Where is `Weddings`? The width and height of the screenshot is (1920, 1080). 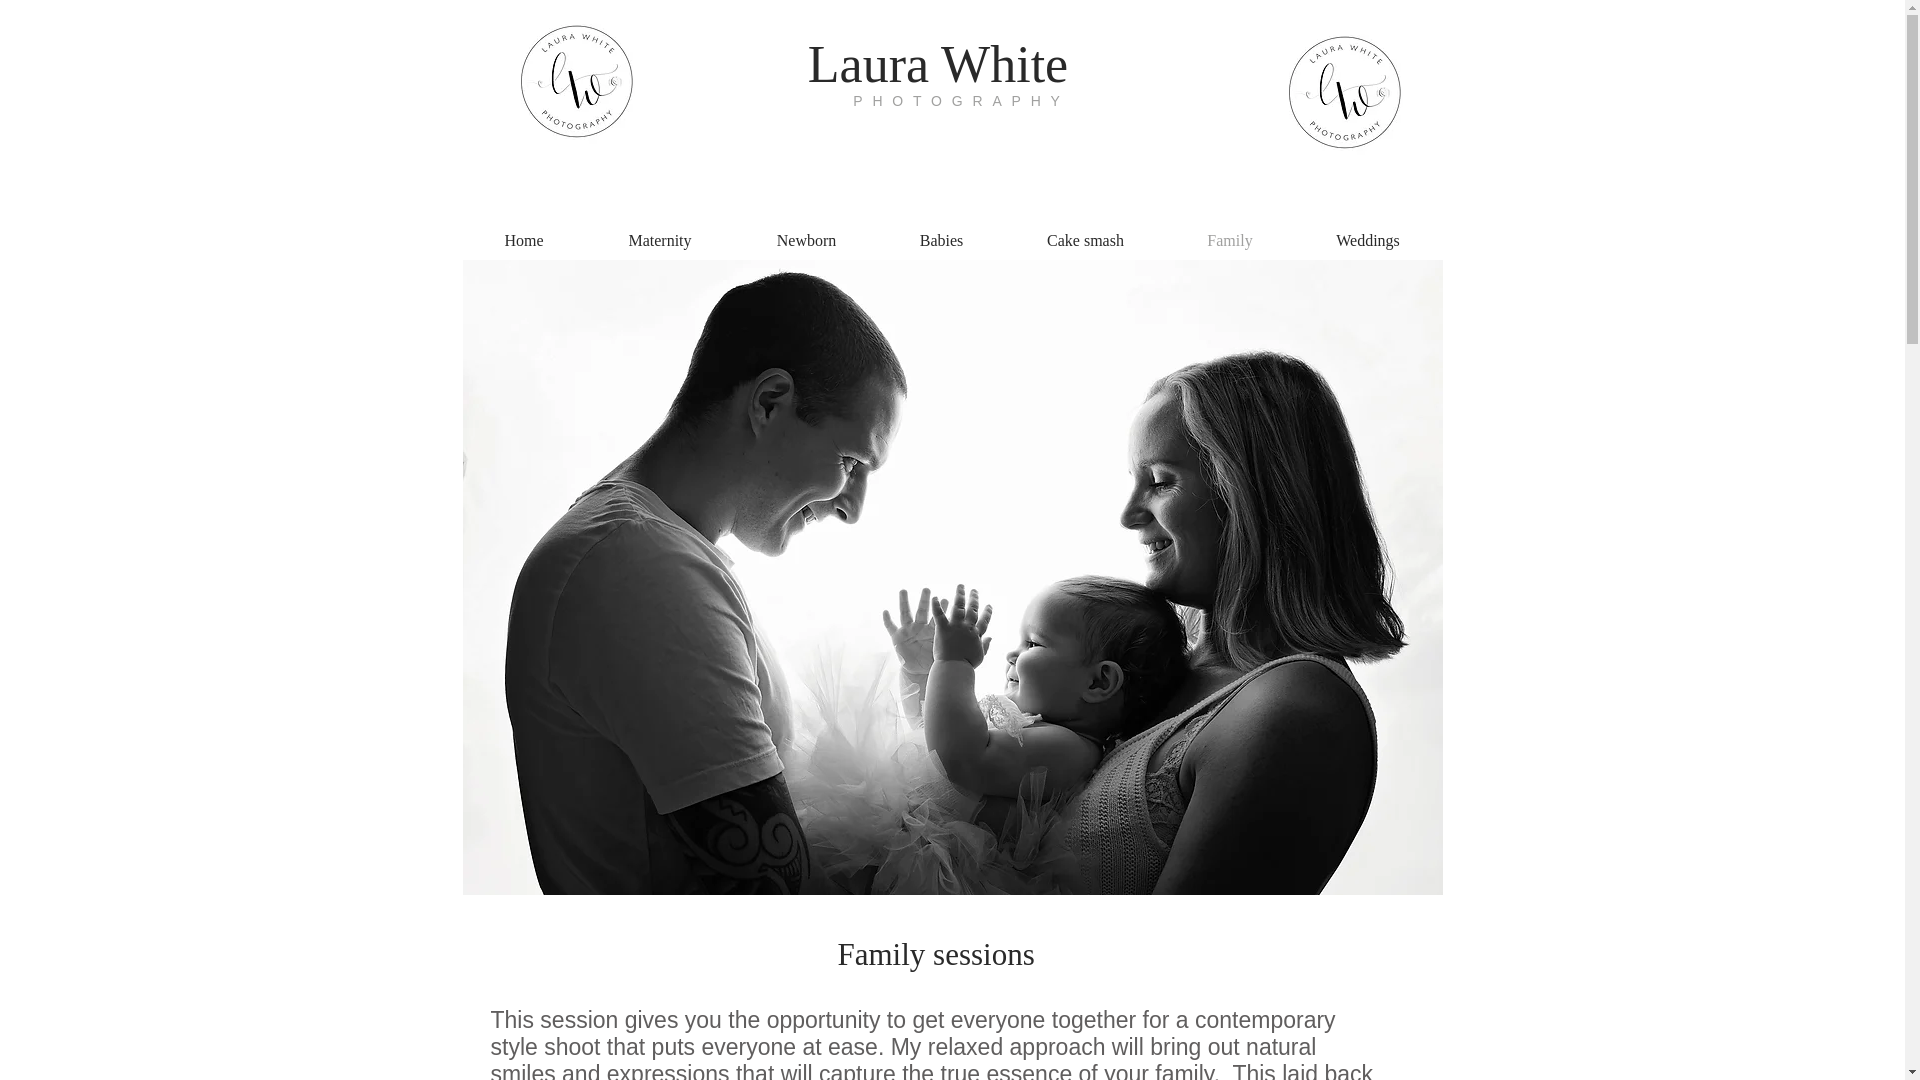 Weddings is located at coordinates (1368, 241).